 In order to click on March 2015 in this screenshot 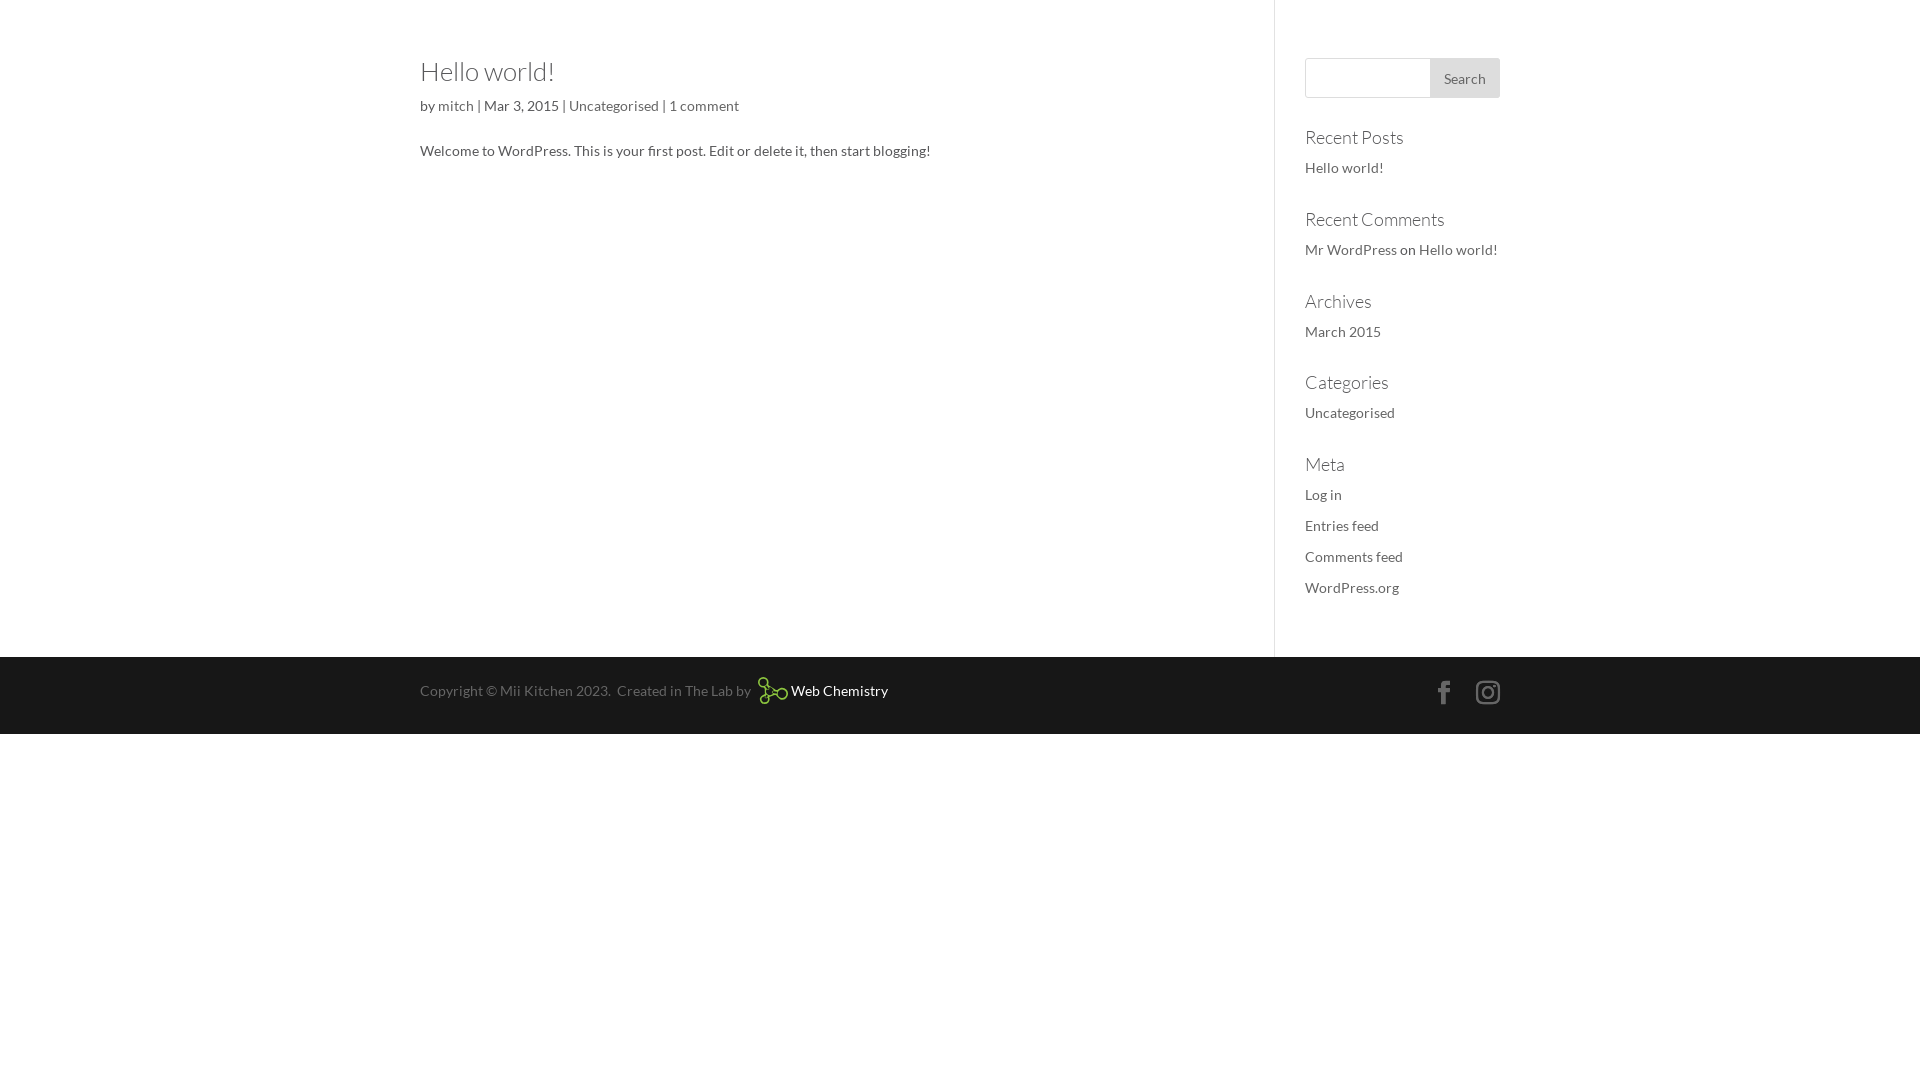, I will do `click(1343, 332)`.